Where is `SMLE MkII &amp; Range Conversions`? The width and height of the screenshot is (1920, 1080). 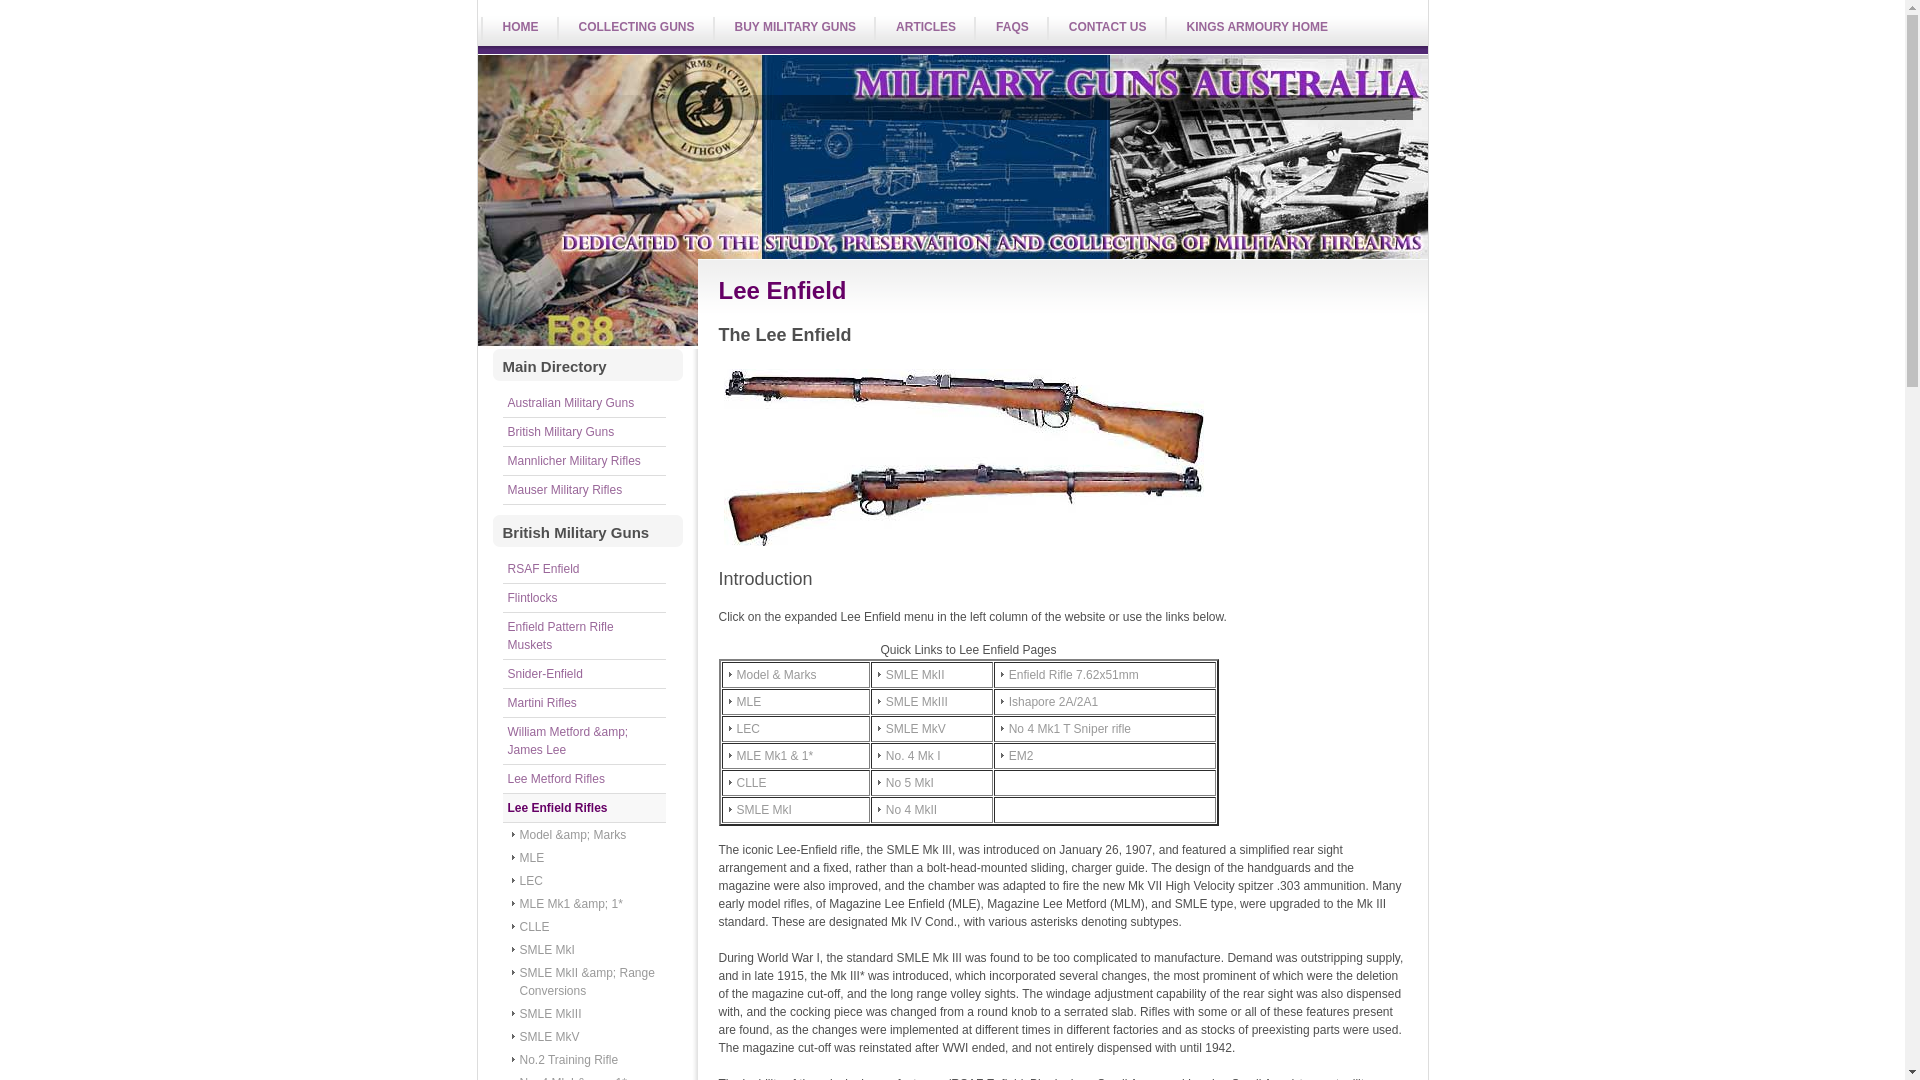 SMLE MkII &amp; Range Conversions is located at coordinates (589, 982).